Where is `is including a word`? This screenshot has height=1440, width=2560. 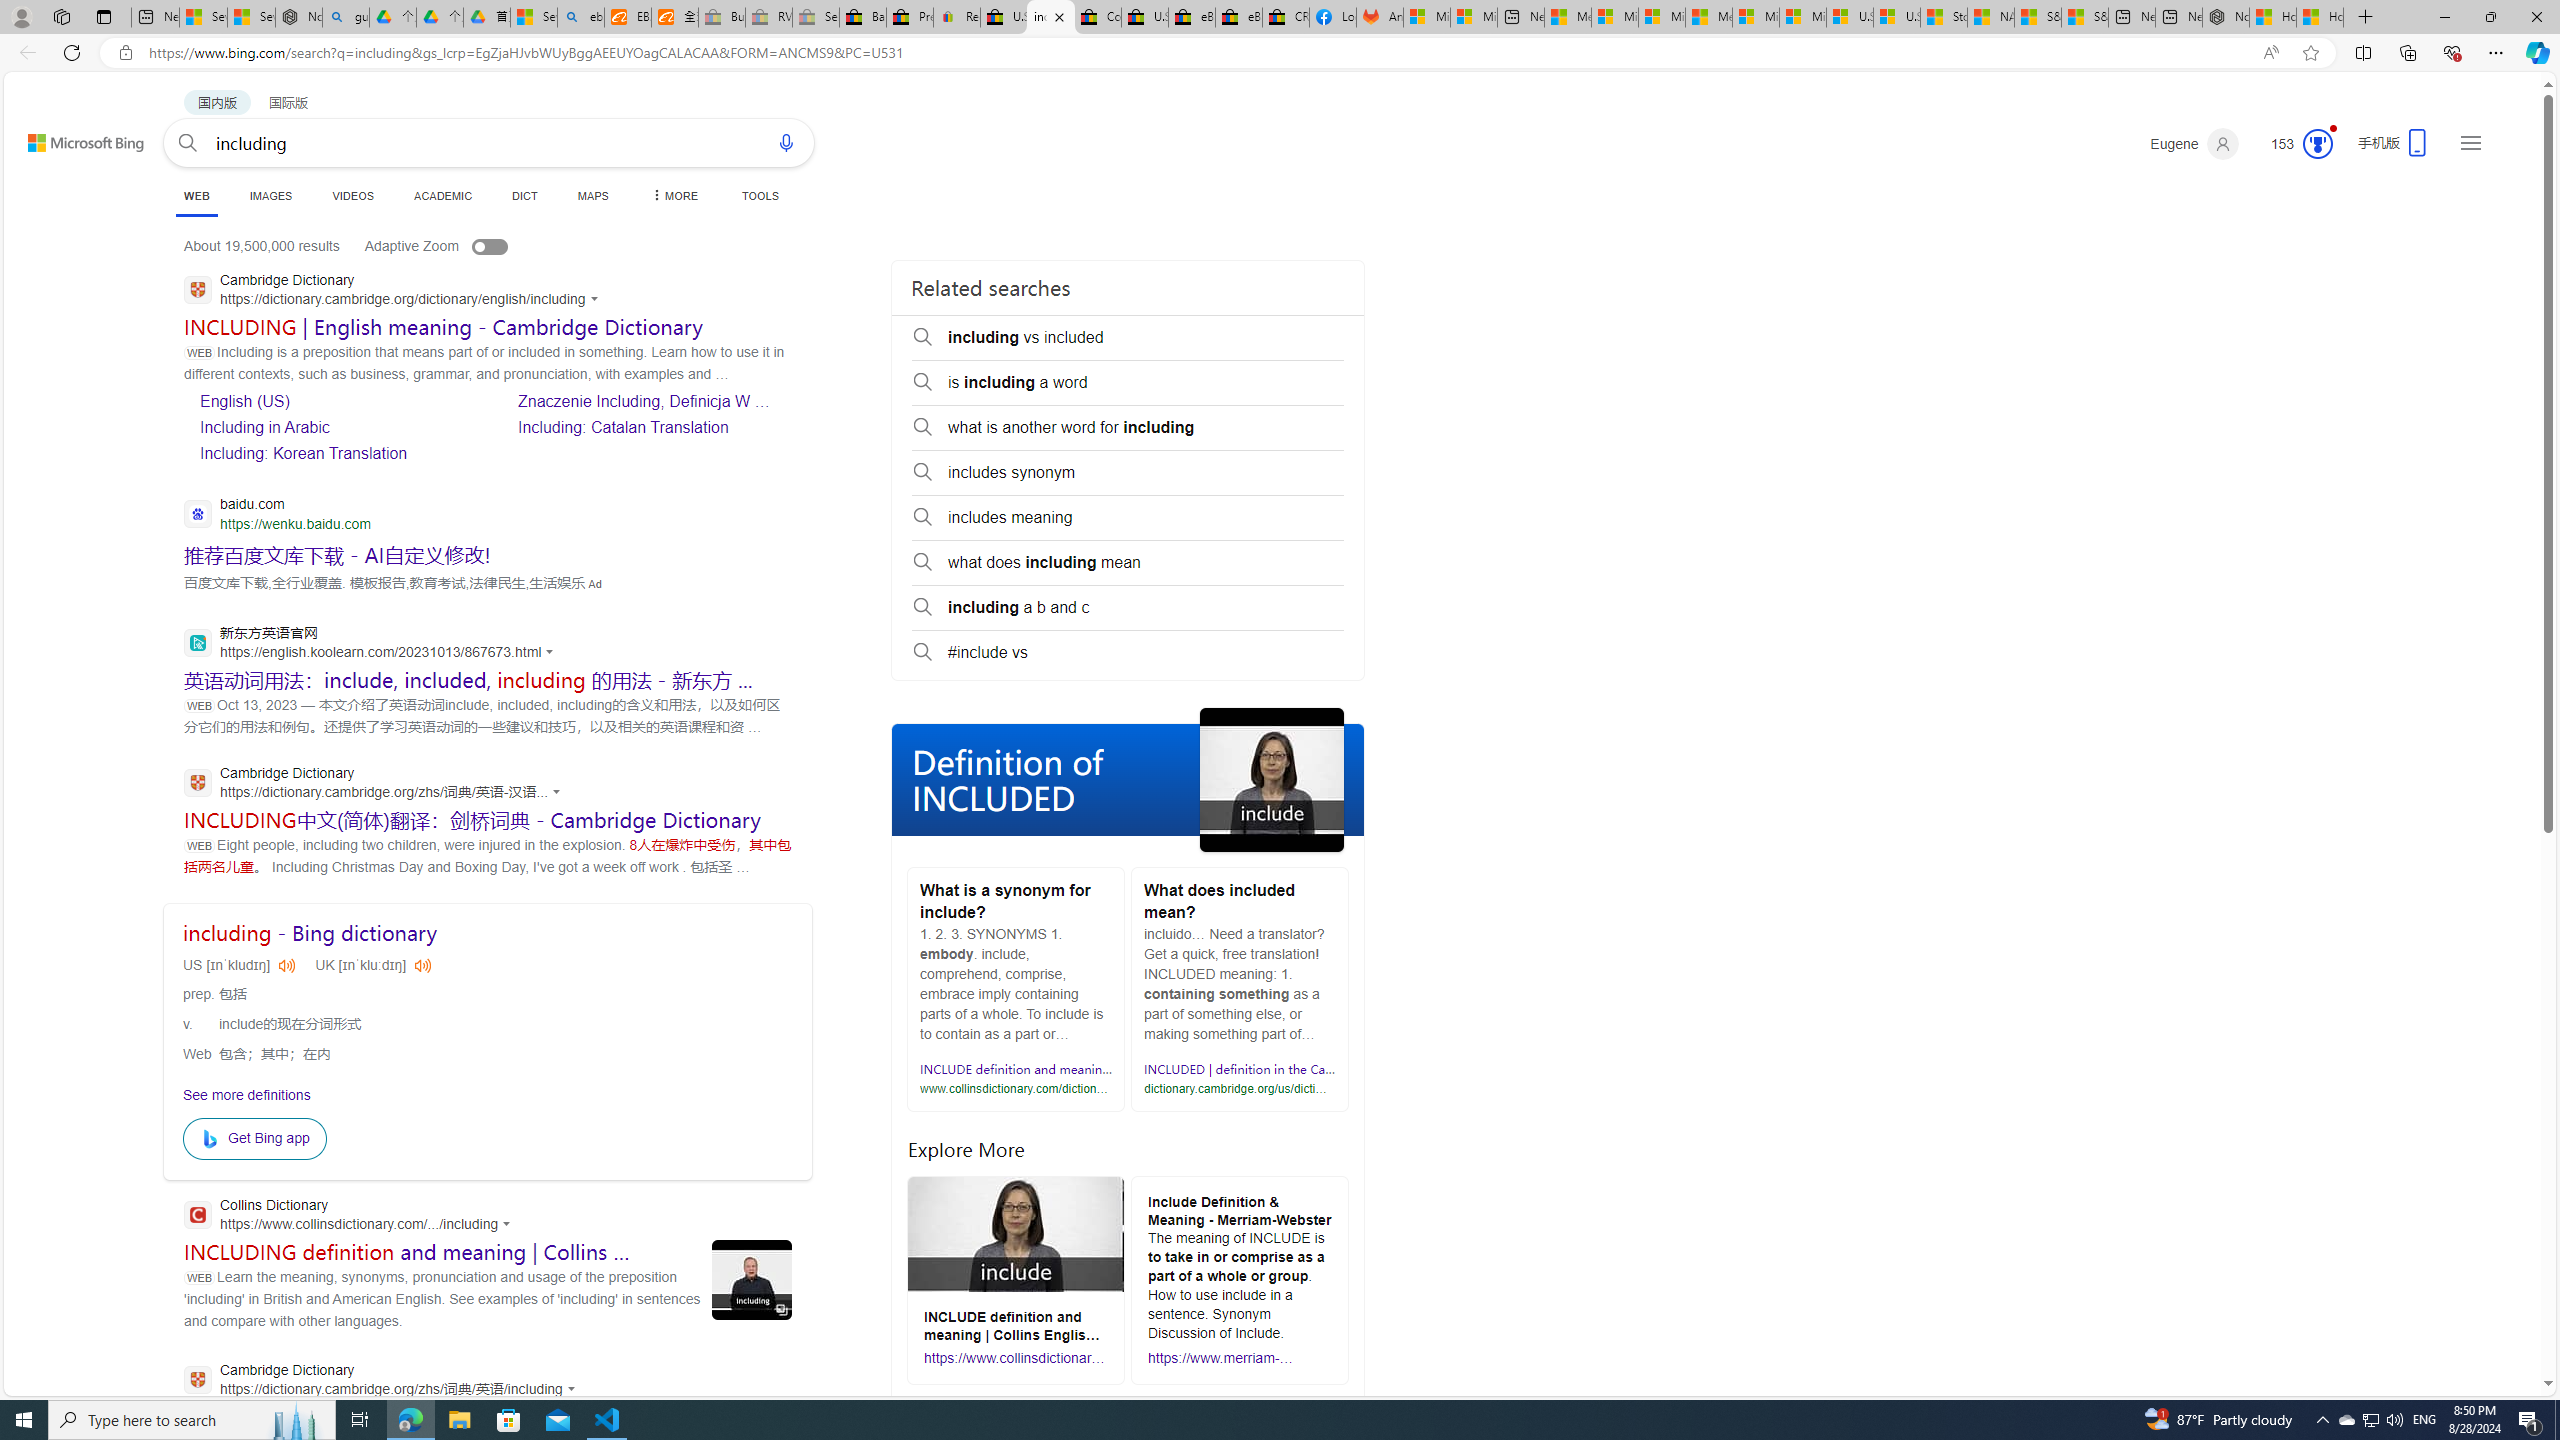 is including a word is located at coordinates (1128, 382).